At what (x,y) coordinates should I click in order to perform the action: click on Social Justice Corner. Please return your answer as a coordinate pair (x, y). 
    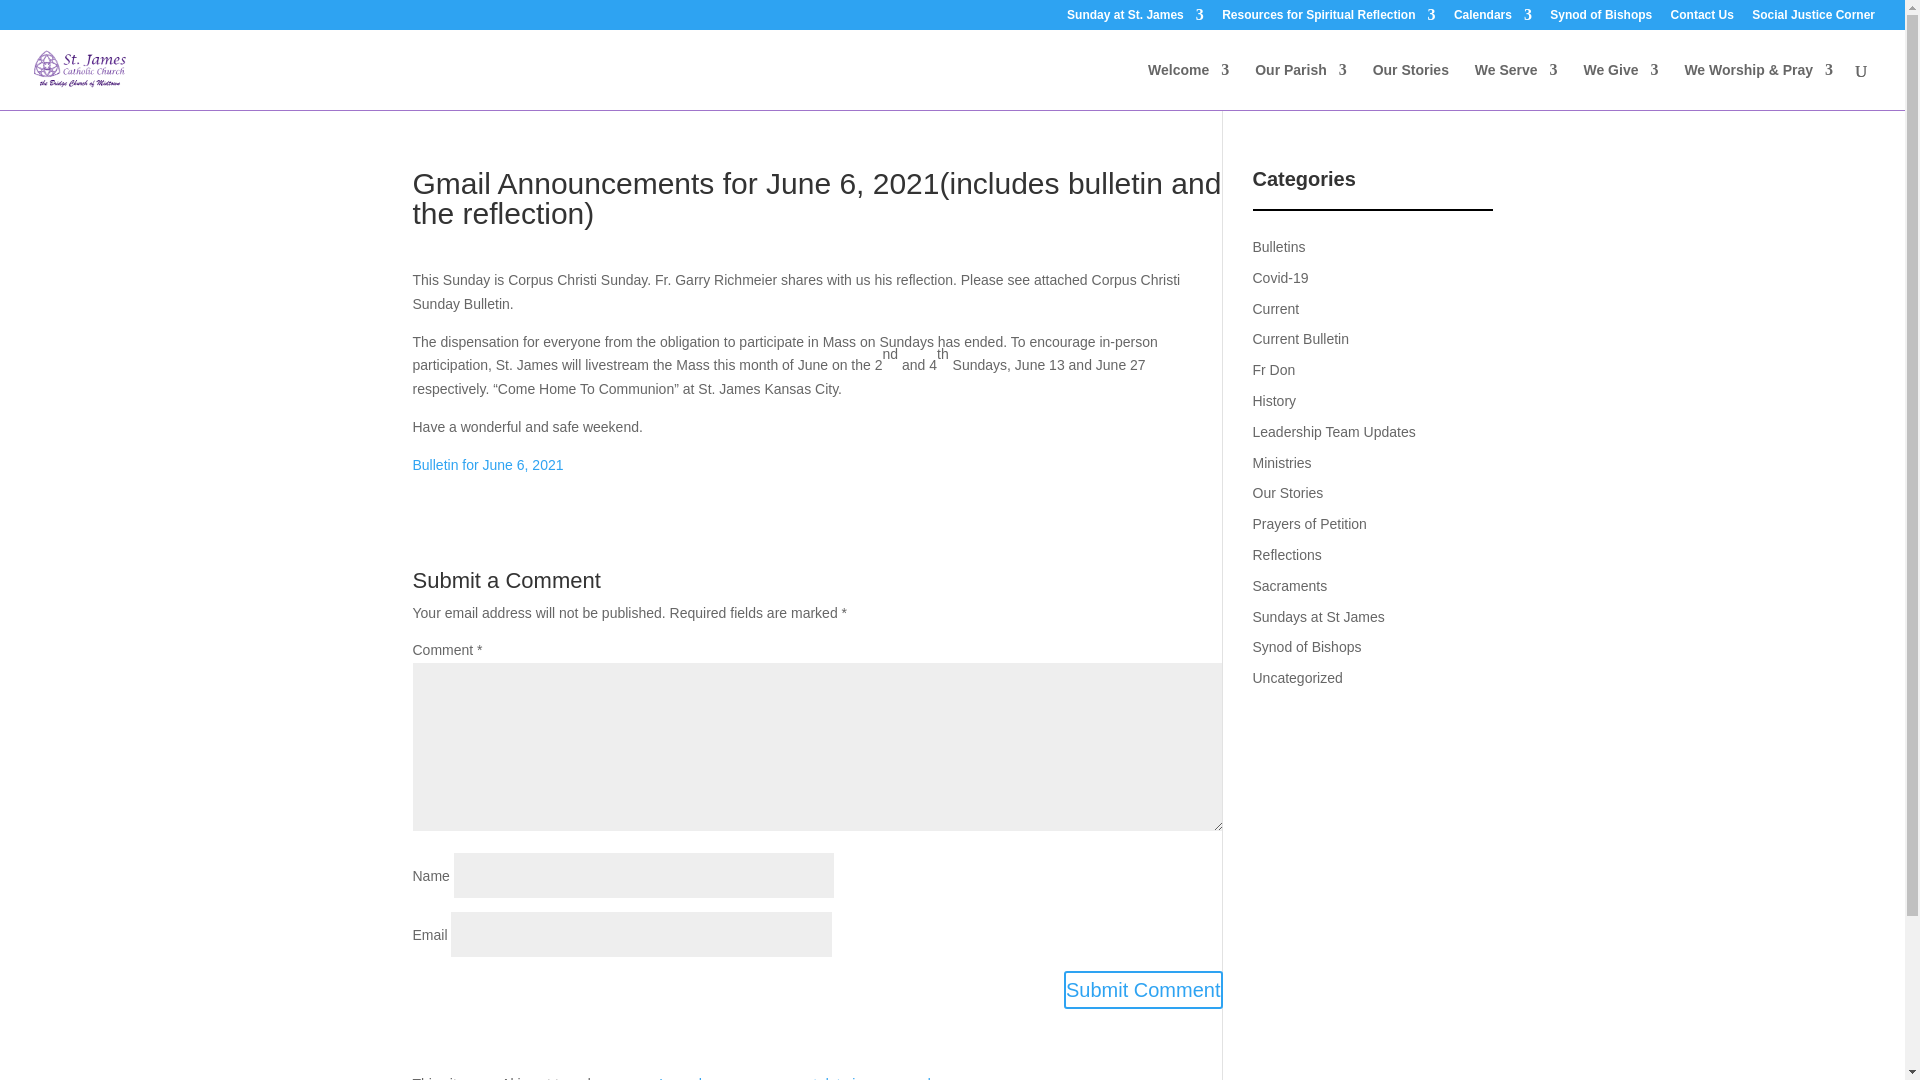
    Looking at the image, I should click on (1813, 19).